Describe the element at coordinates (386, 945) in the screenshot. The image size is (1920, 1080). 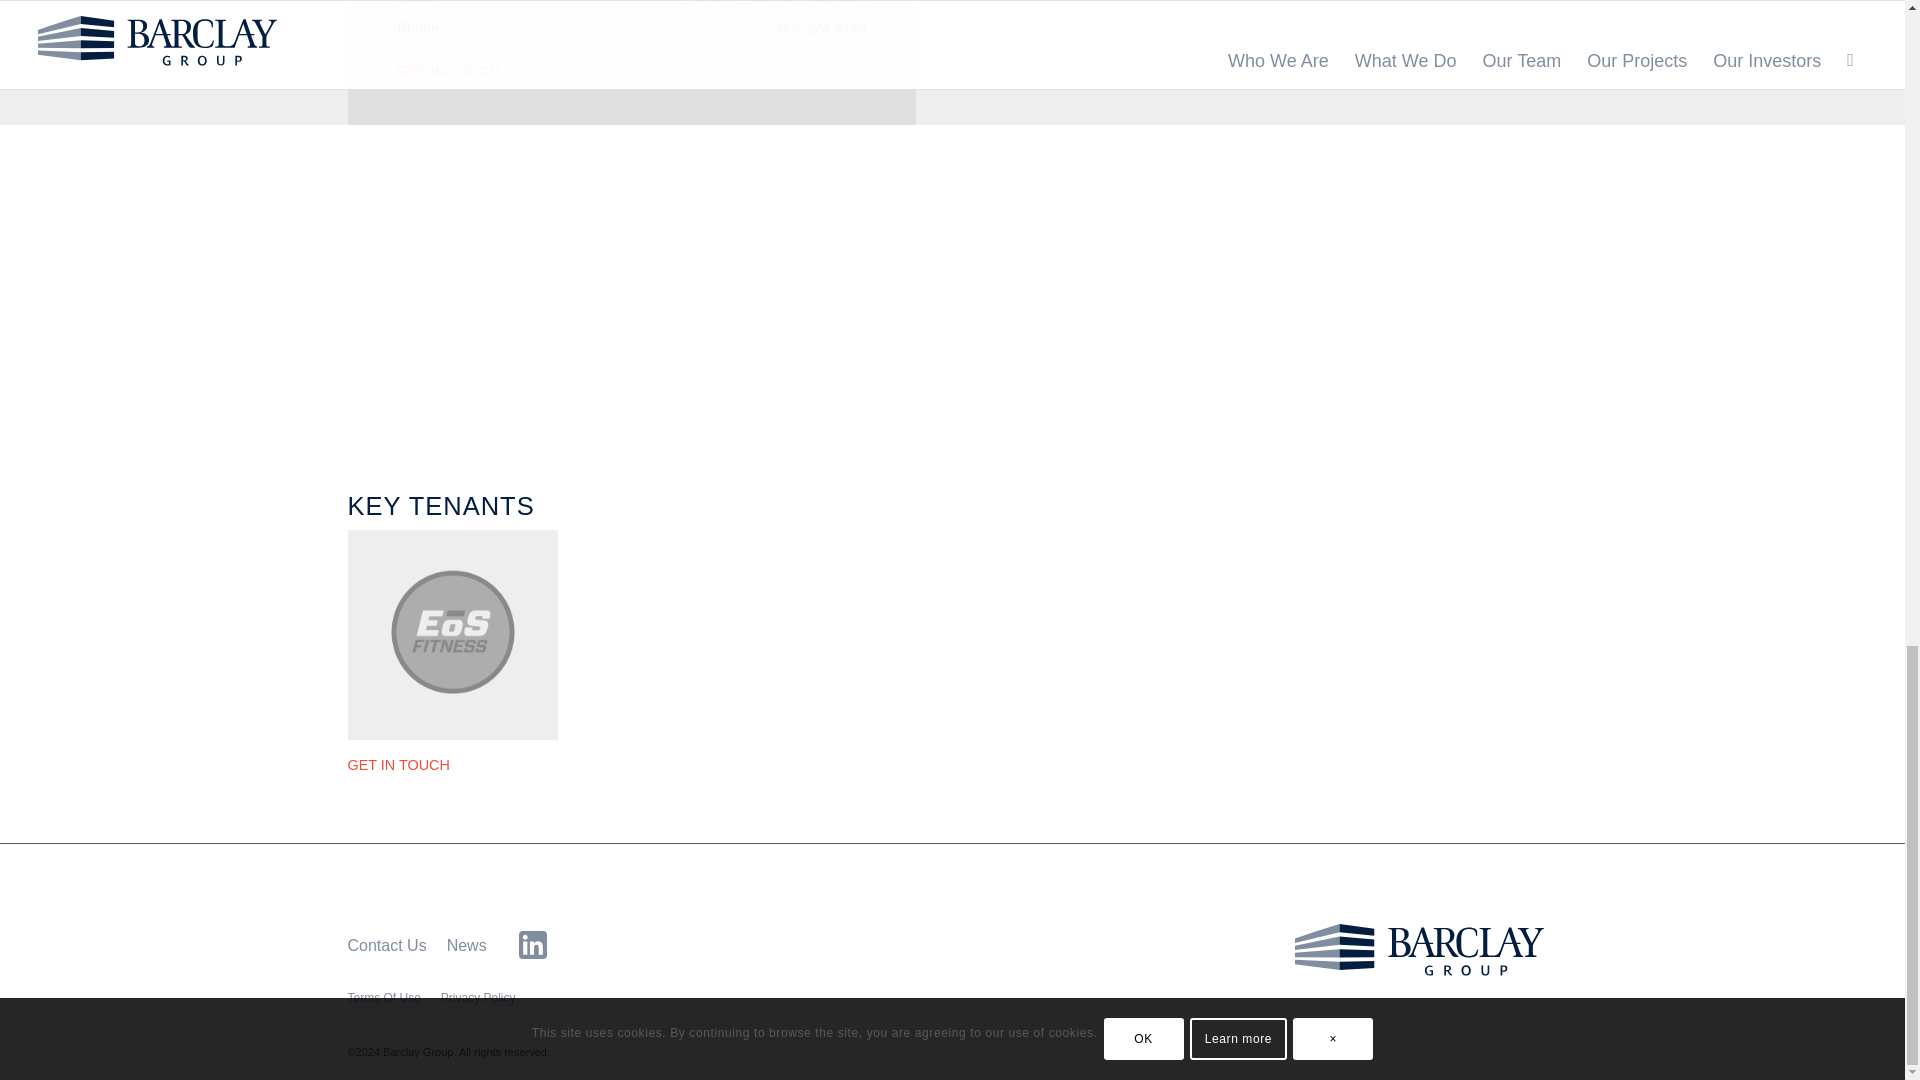
I see `Contact Us` at that location.